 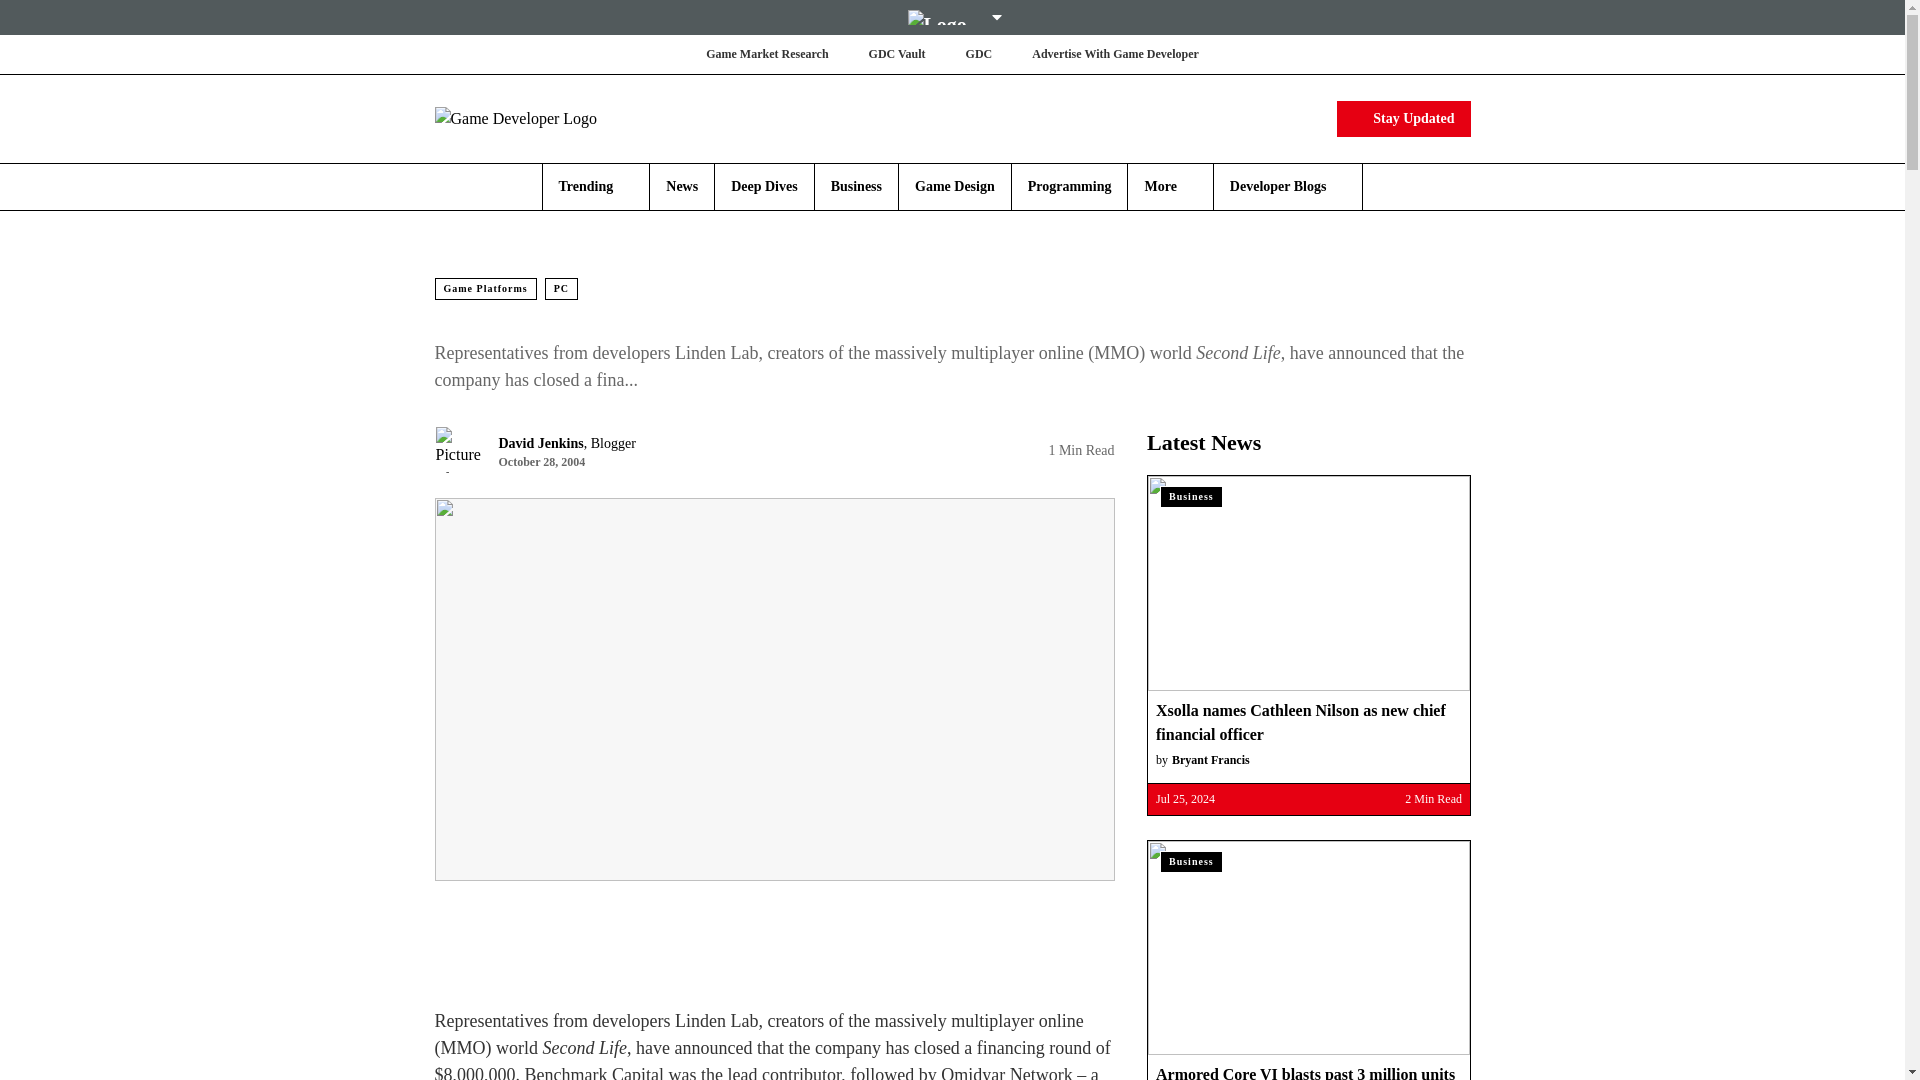 What do you see at coordinates (978, 54) in the screenshot?
I see `GDC` at bounding box center [978, 54].